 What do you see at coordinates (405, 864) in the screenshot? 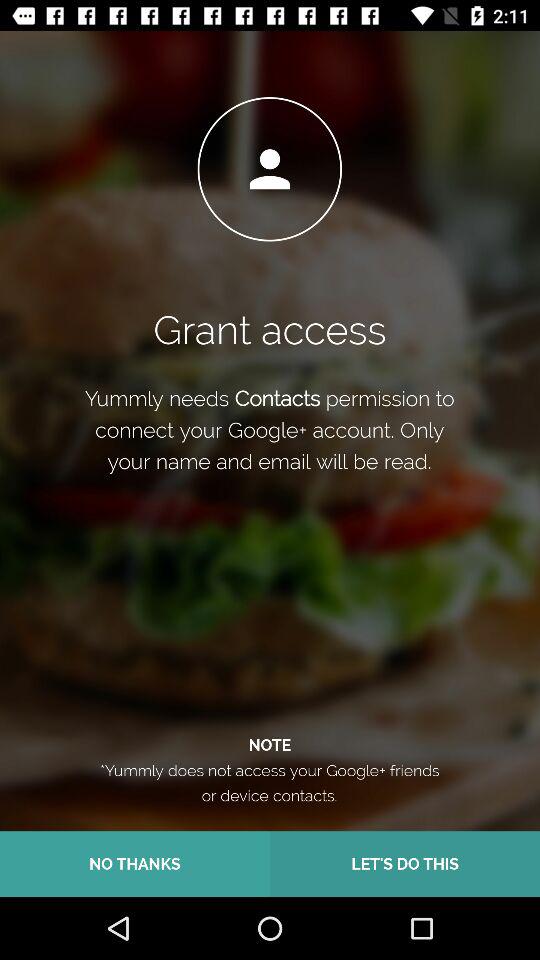
I see `turn off the icon to the right of no thanks` at bounding box center [405, 864].